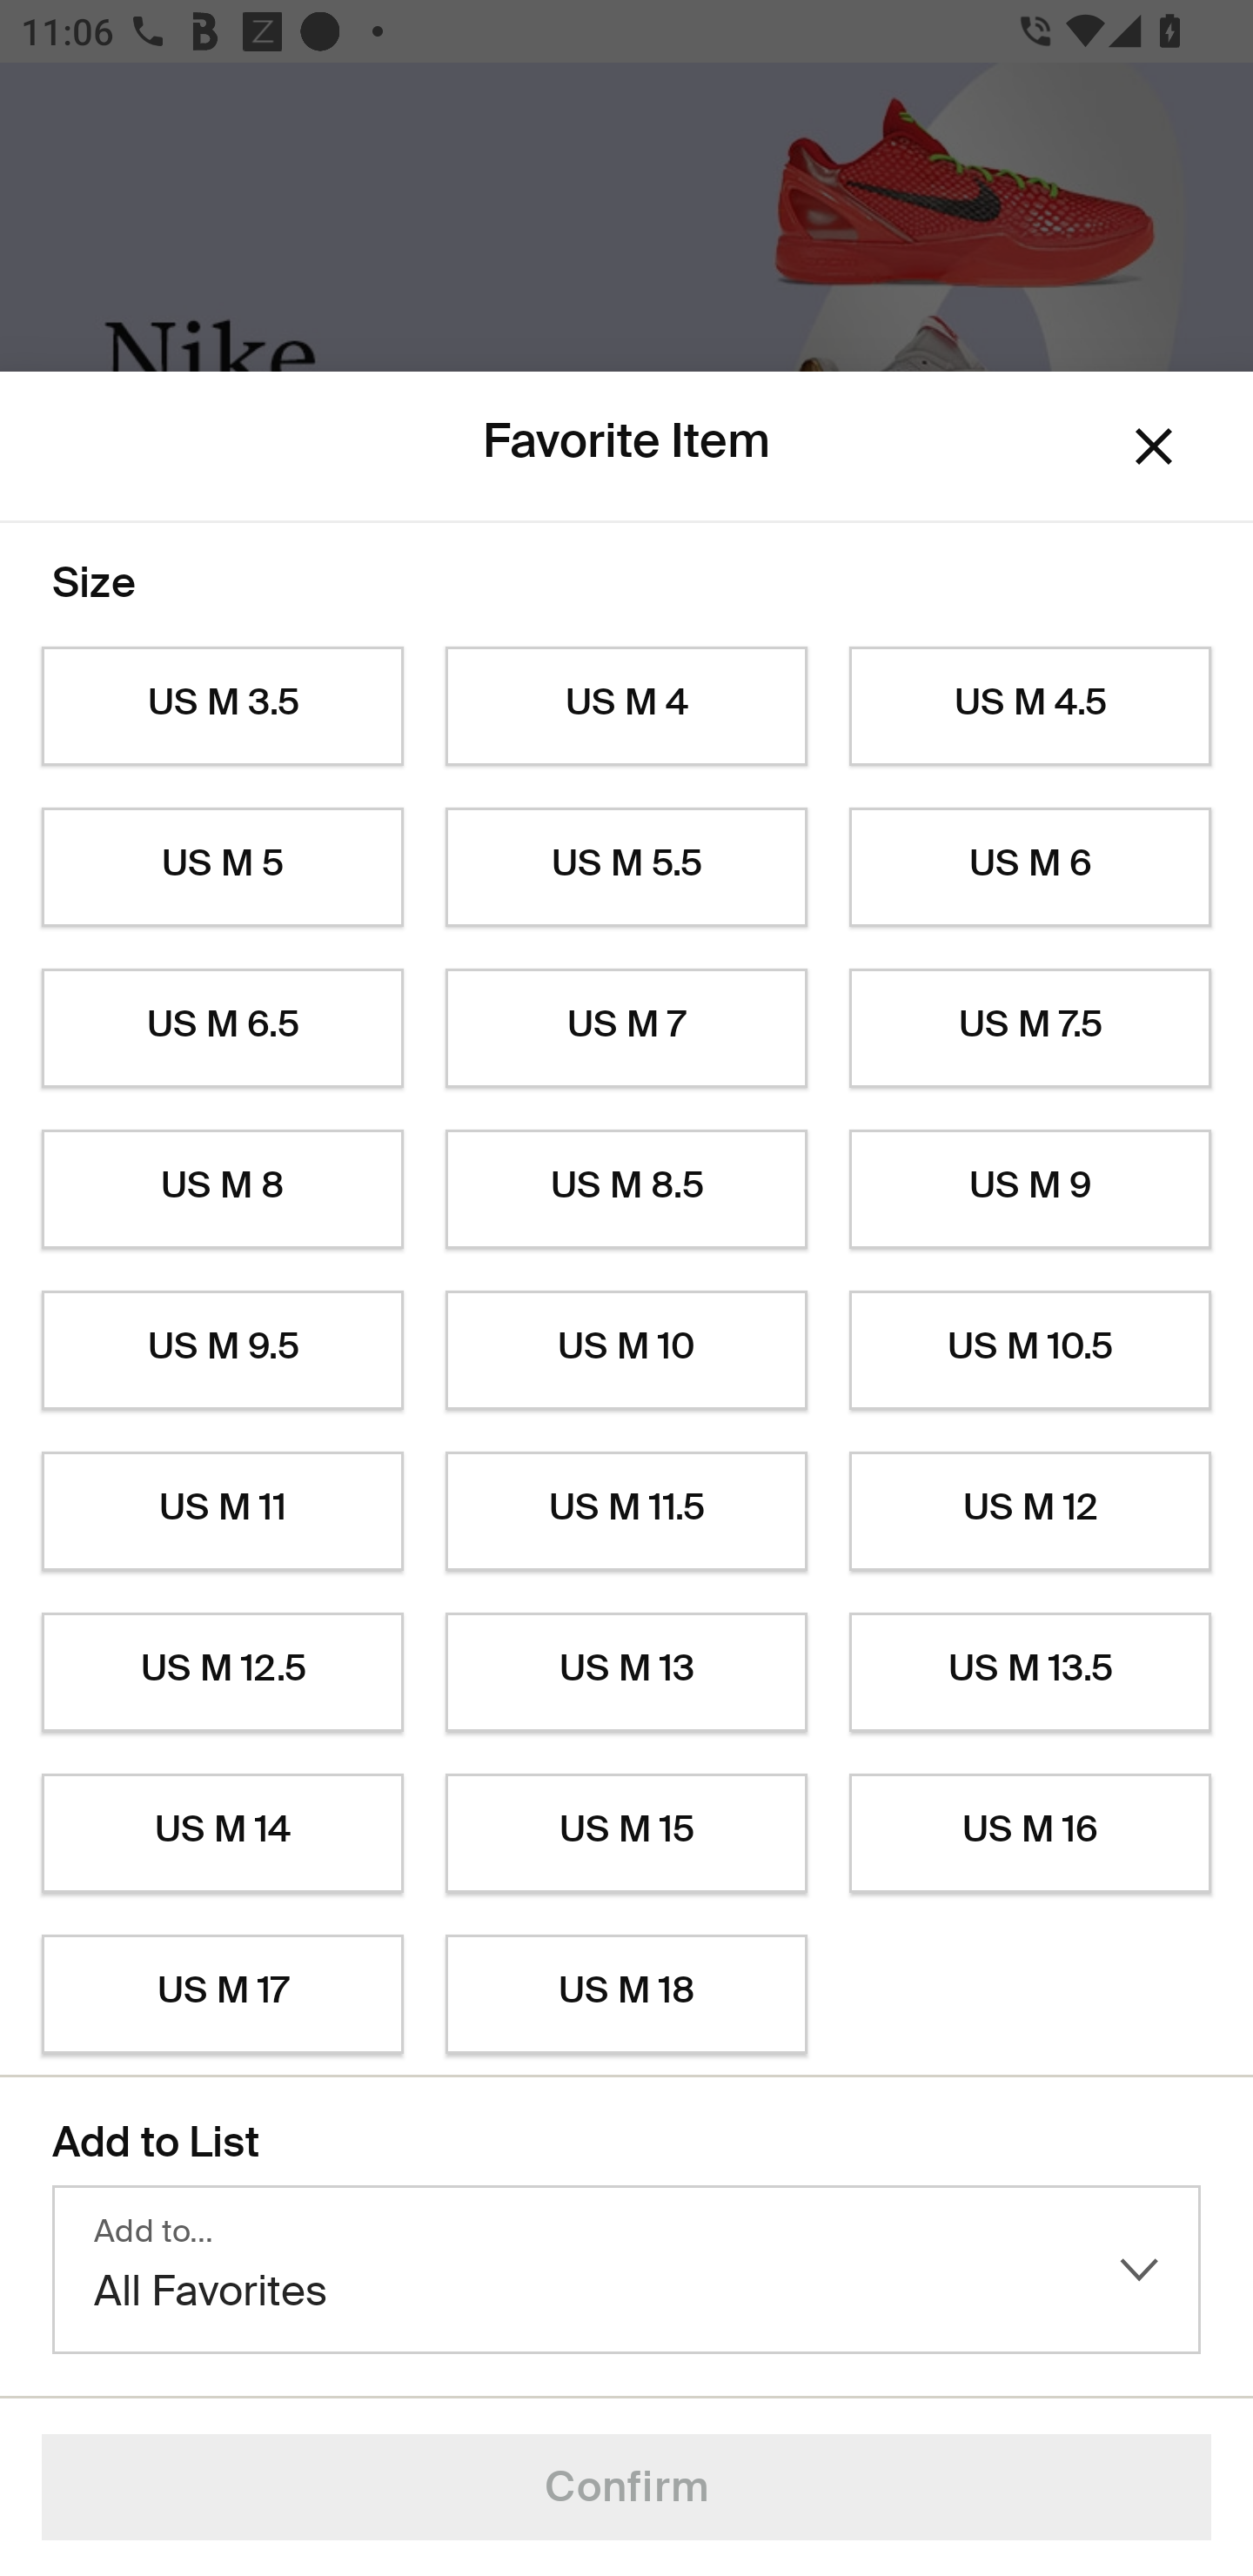 The image size is (1253, 2576). What do you see at coordinates (626, 867) in the screenshot?
I see `US M 5.5` at bounding box center [626, 867].